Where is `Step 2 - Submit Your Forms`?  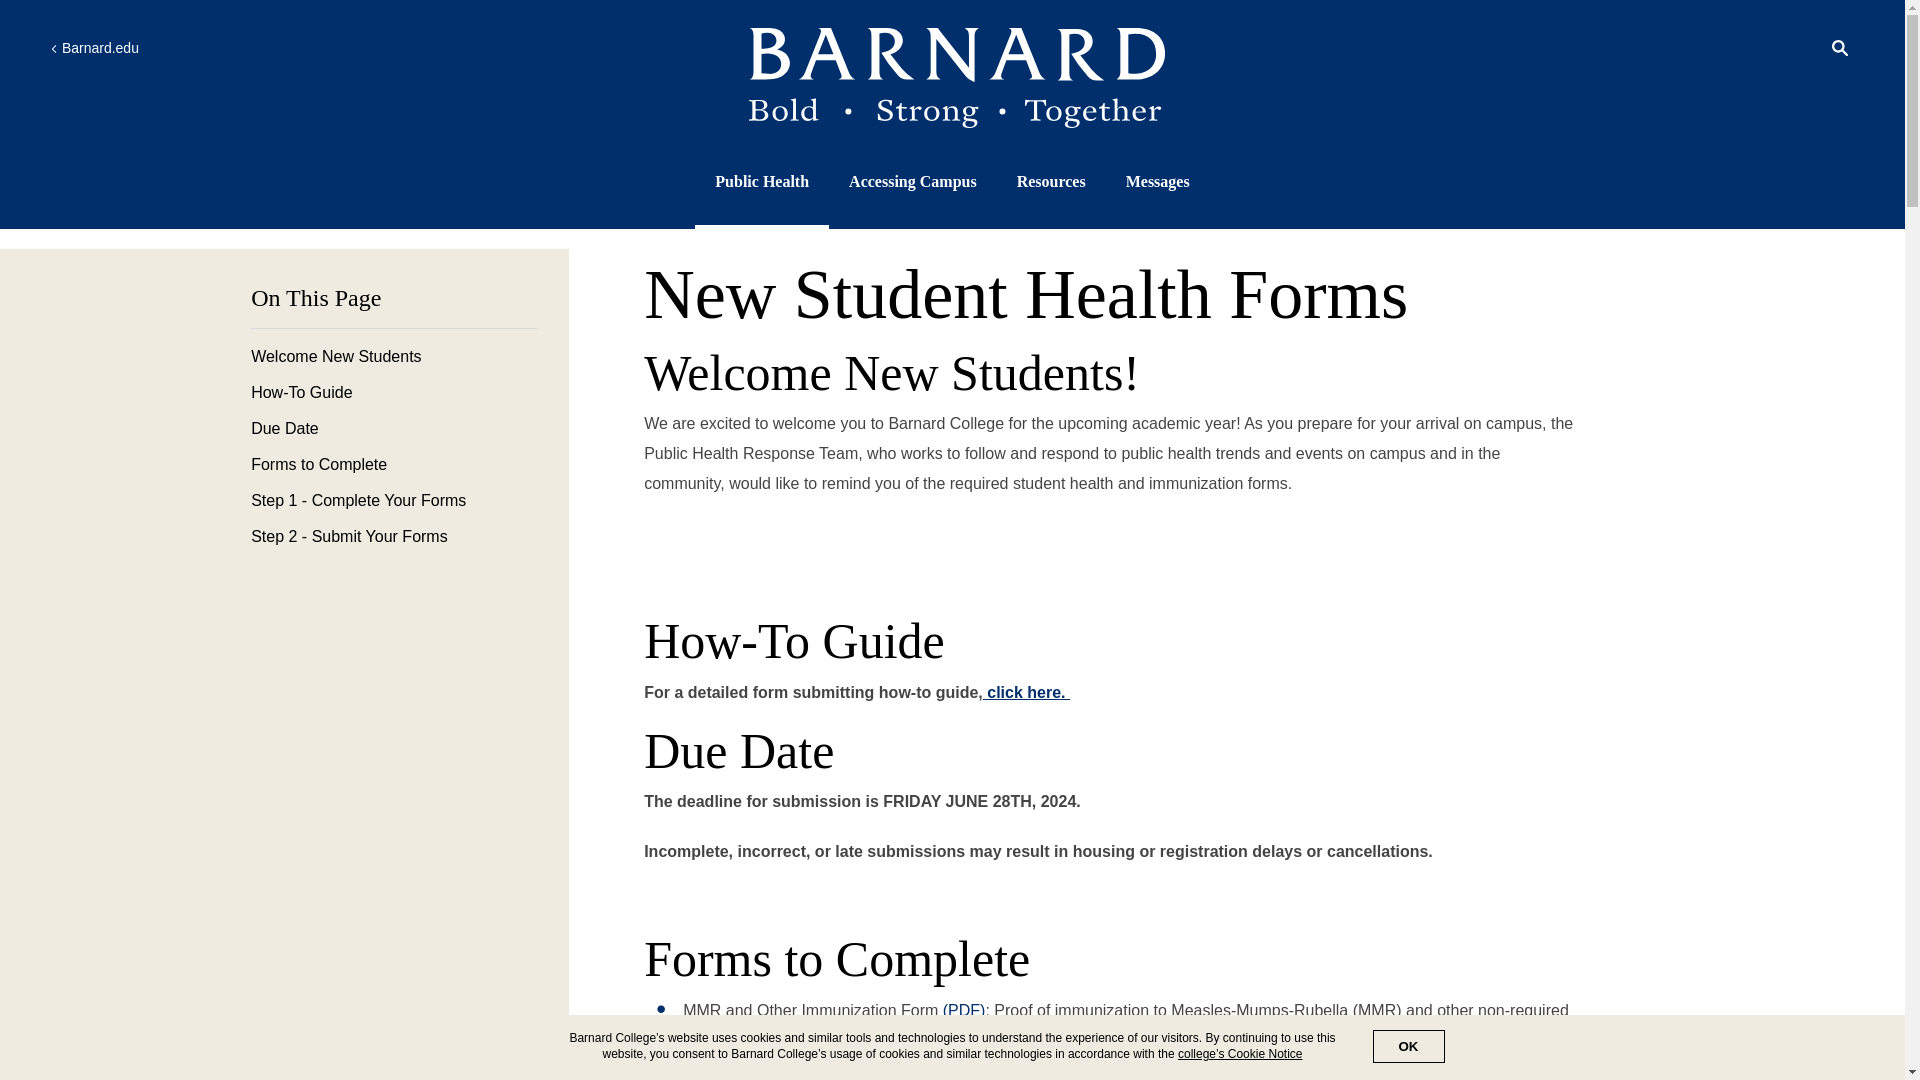
Step 2 - Submit Your Forms is located at coordinates (394, 537).